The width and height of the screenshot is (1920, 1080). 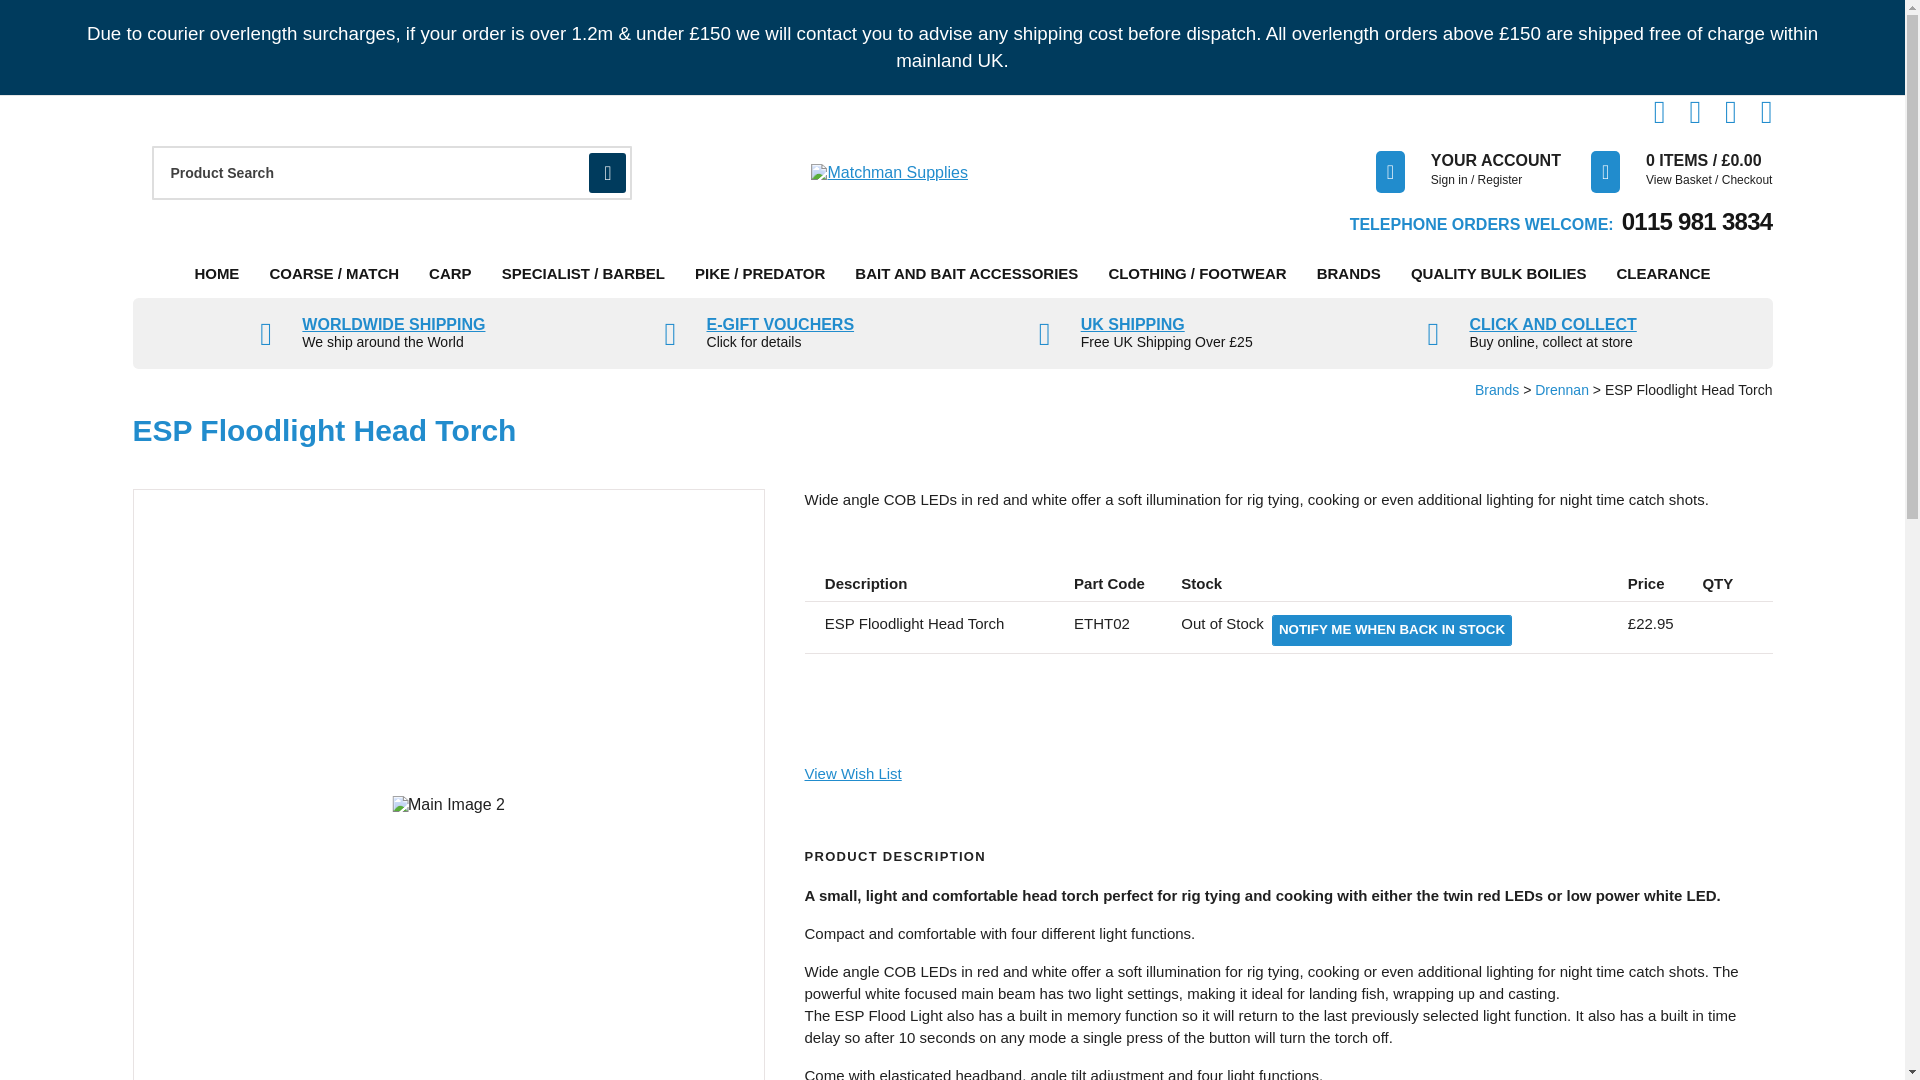 What do you see at coordinates (450, 274) in the screenshot?
I see `CARP` at bounding box center [450, 274].